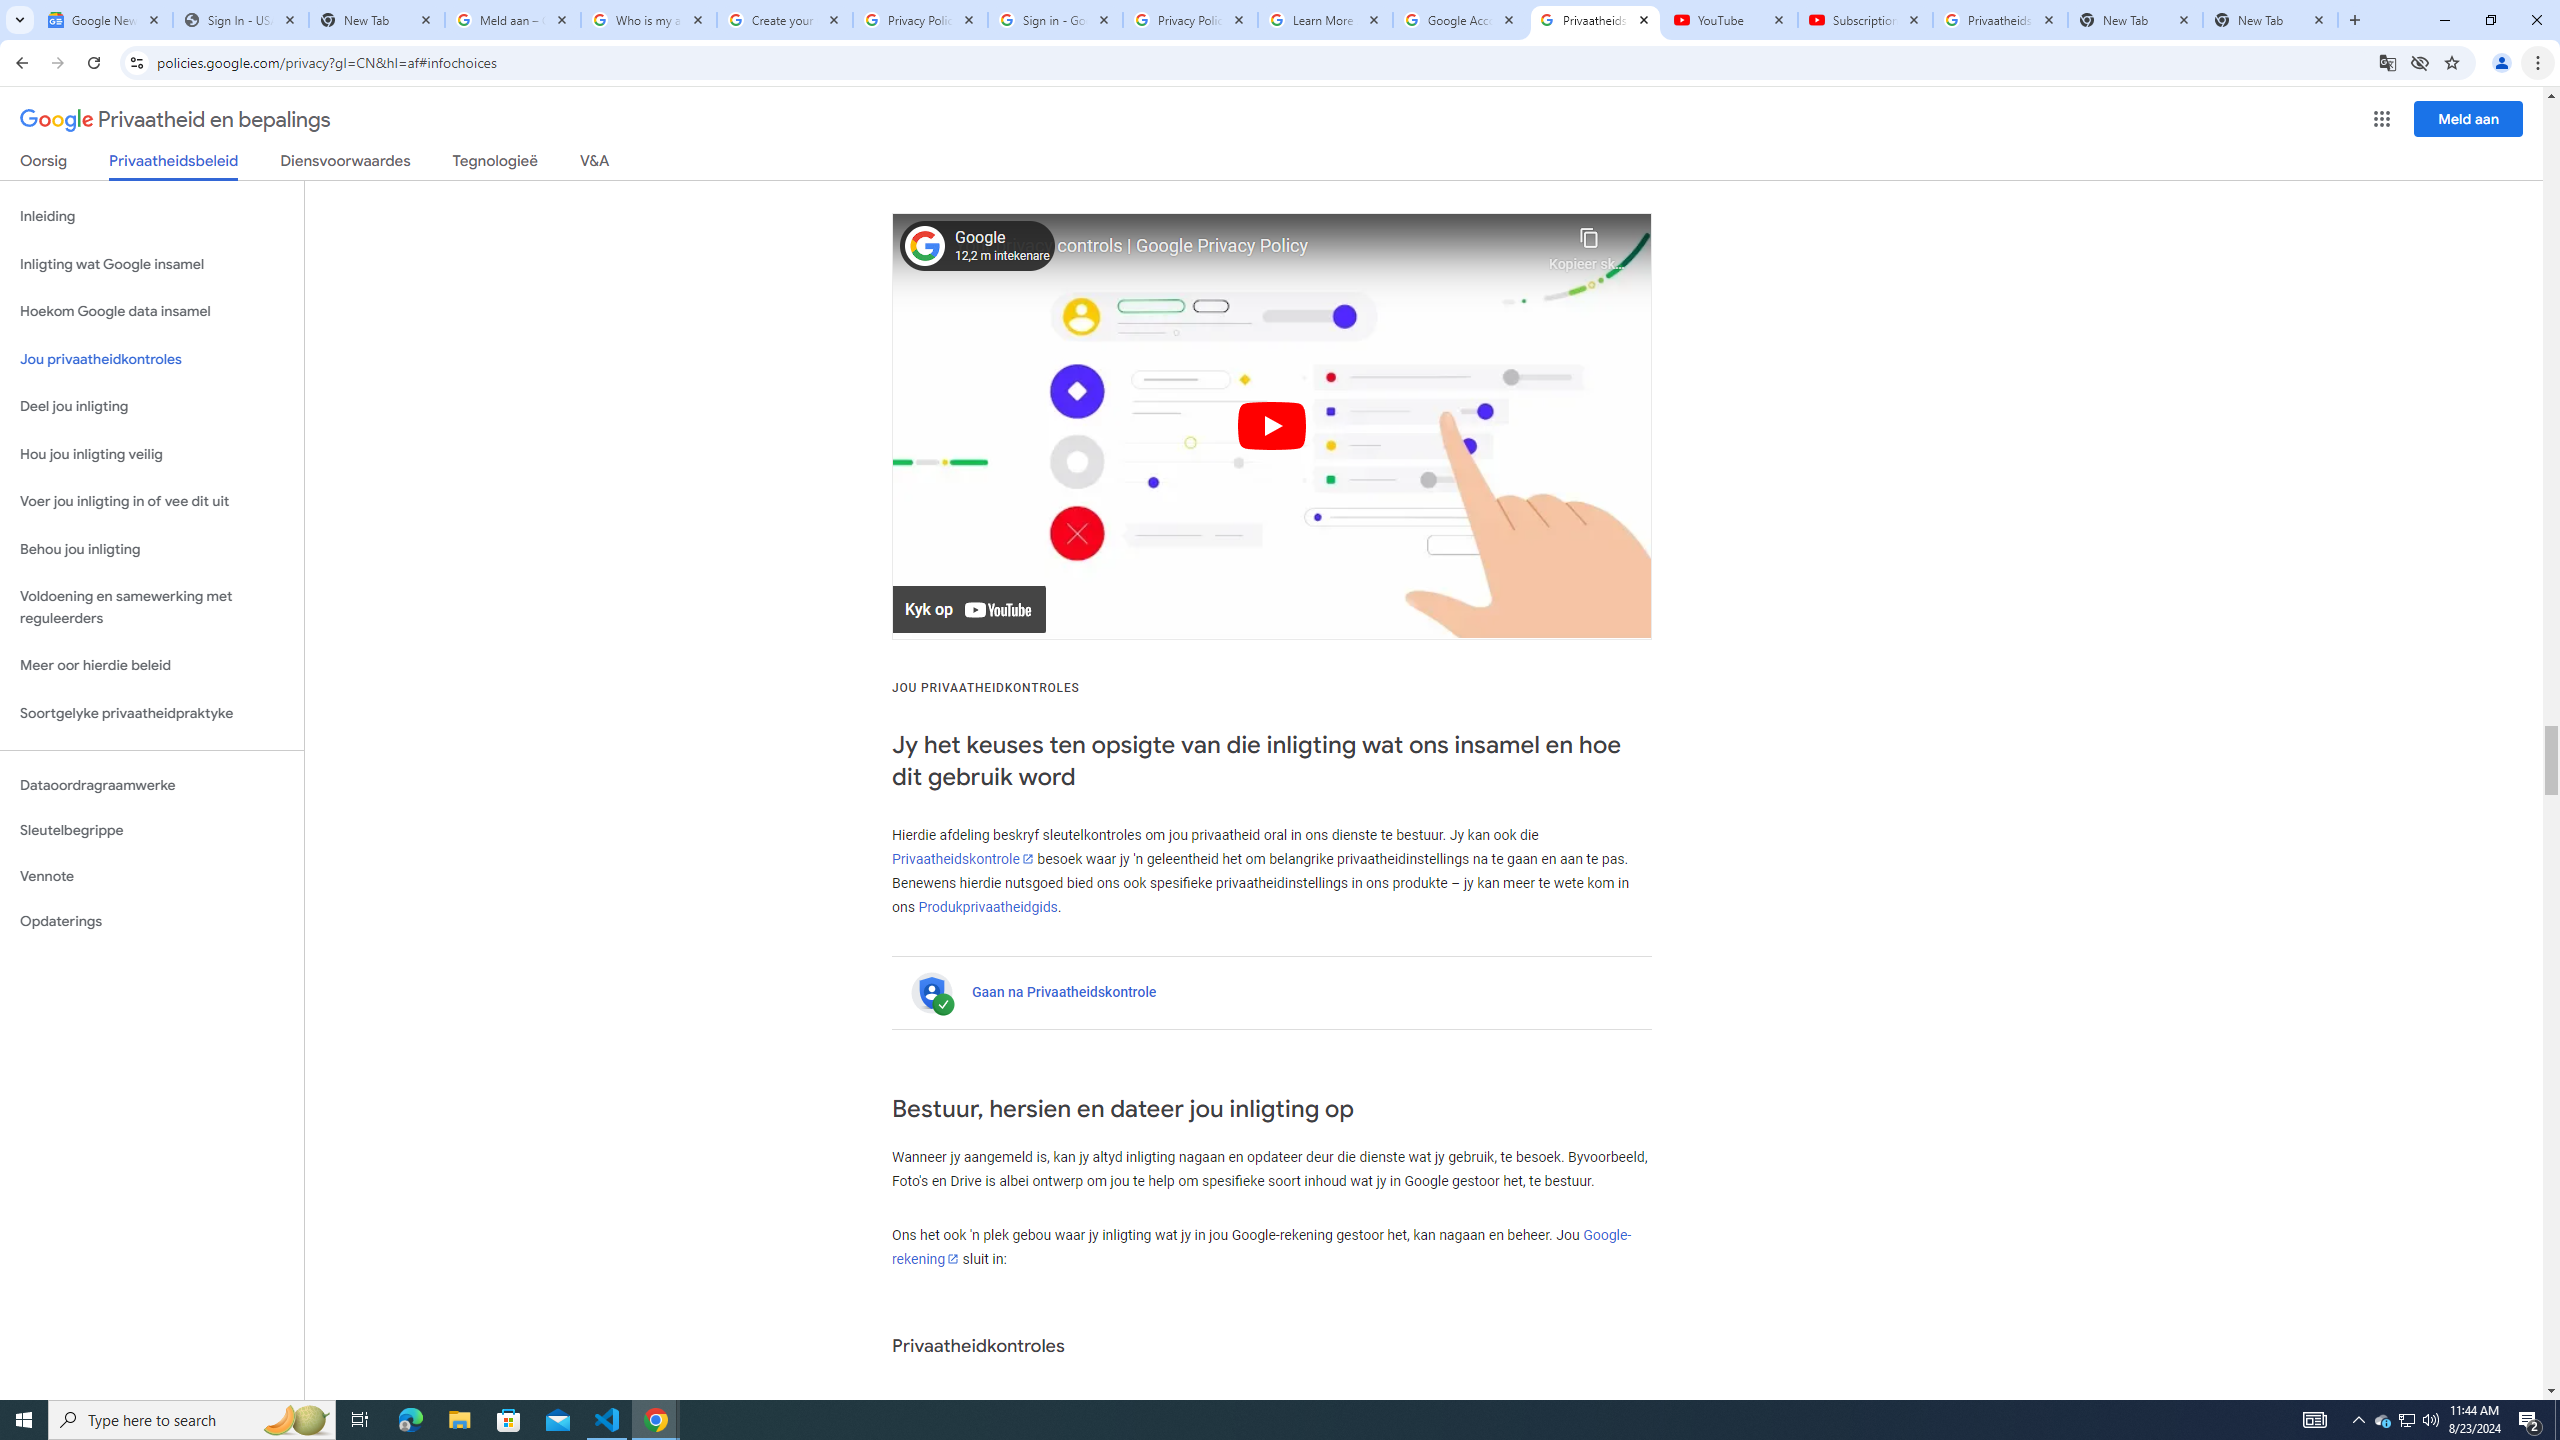 The image size is (2560, 1440). What do you see at coordinates (786, 20) in the screenshot?
I see `Create your Google Account` at bounding box center [786, 20].